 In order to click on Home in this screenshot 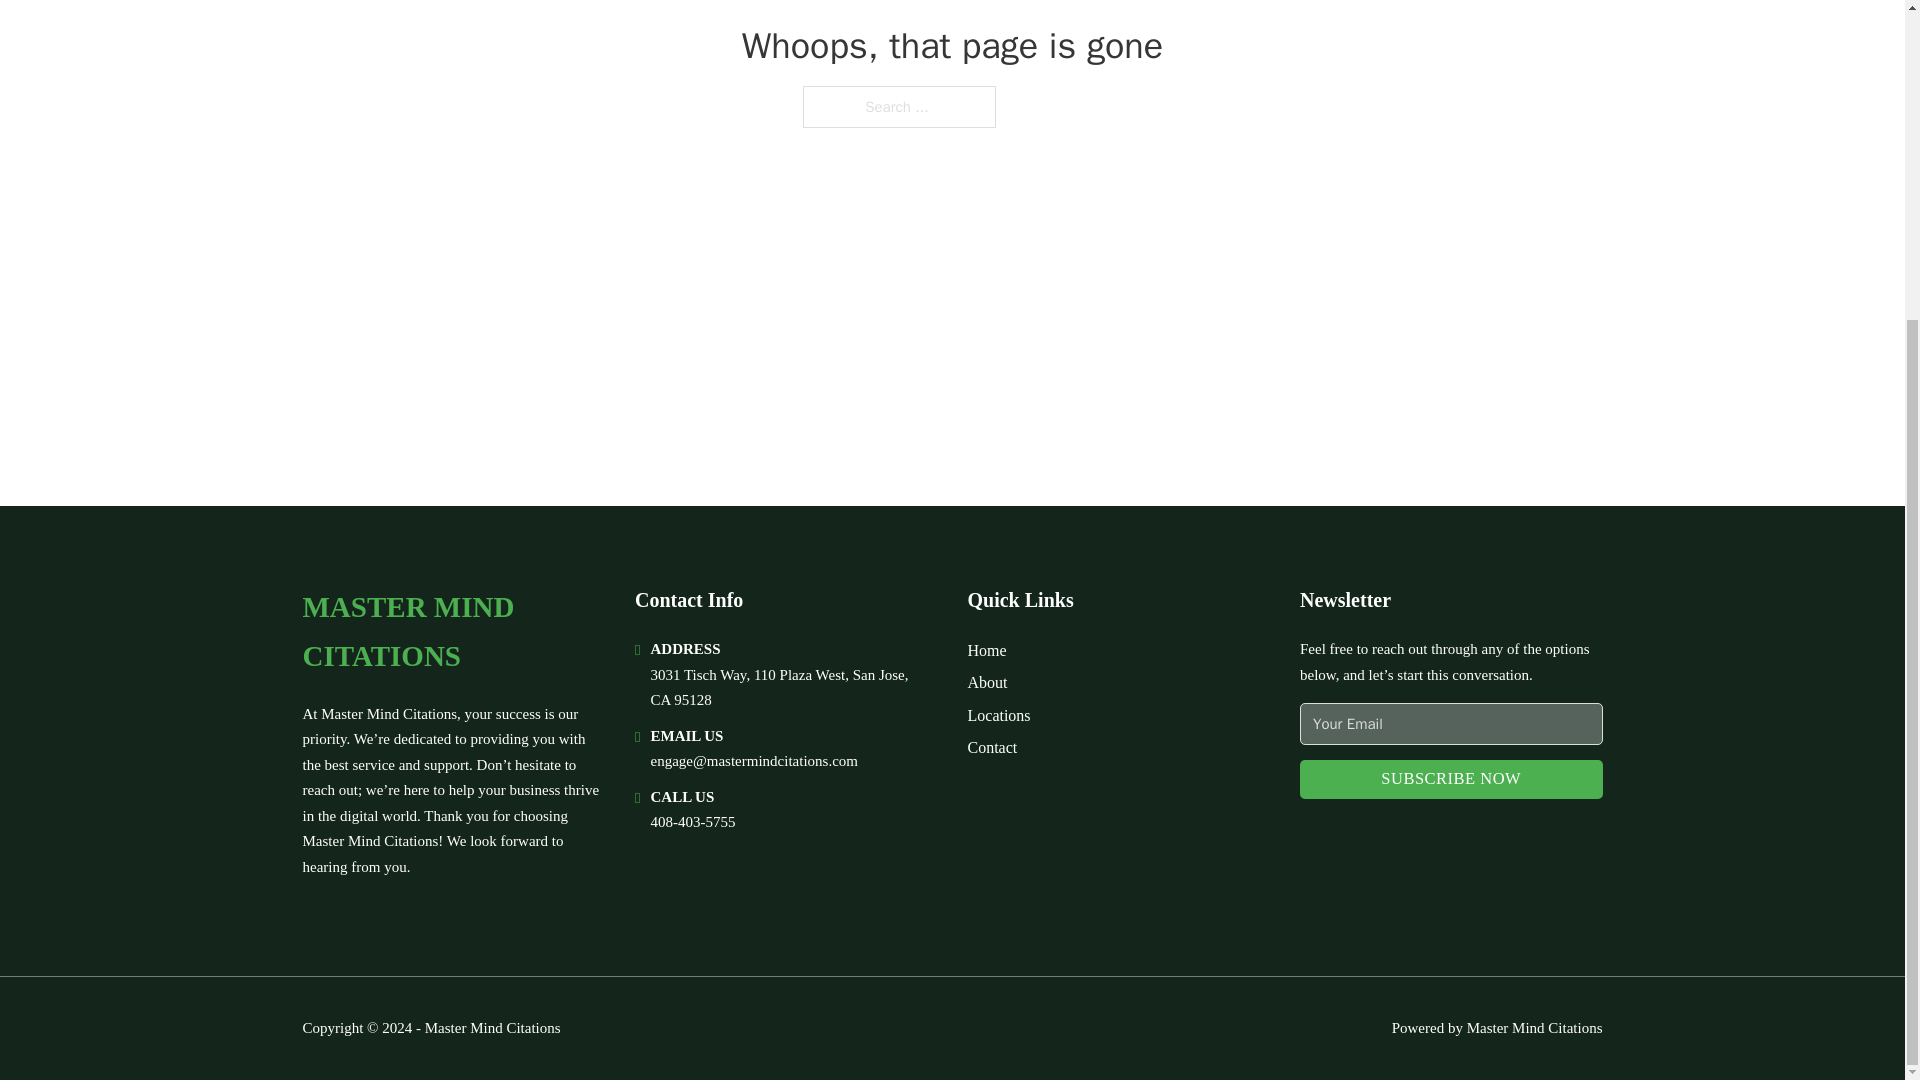, I will do `click(986, 650)`.